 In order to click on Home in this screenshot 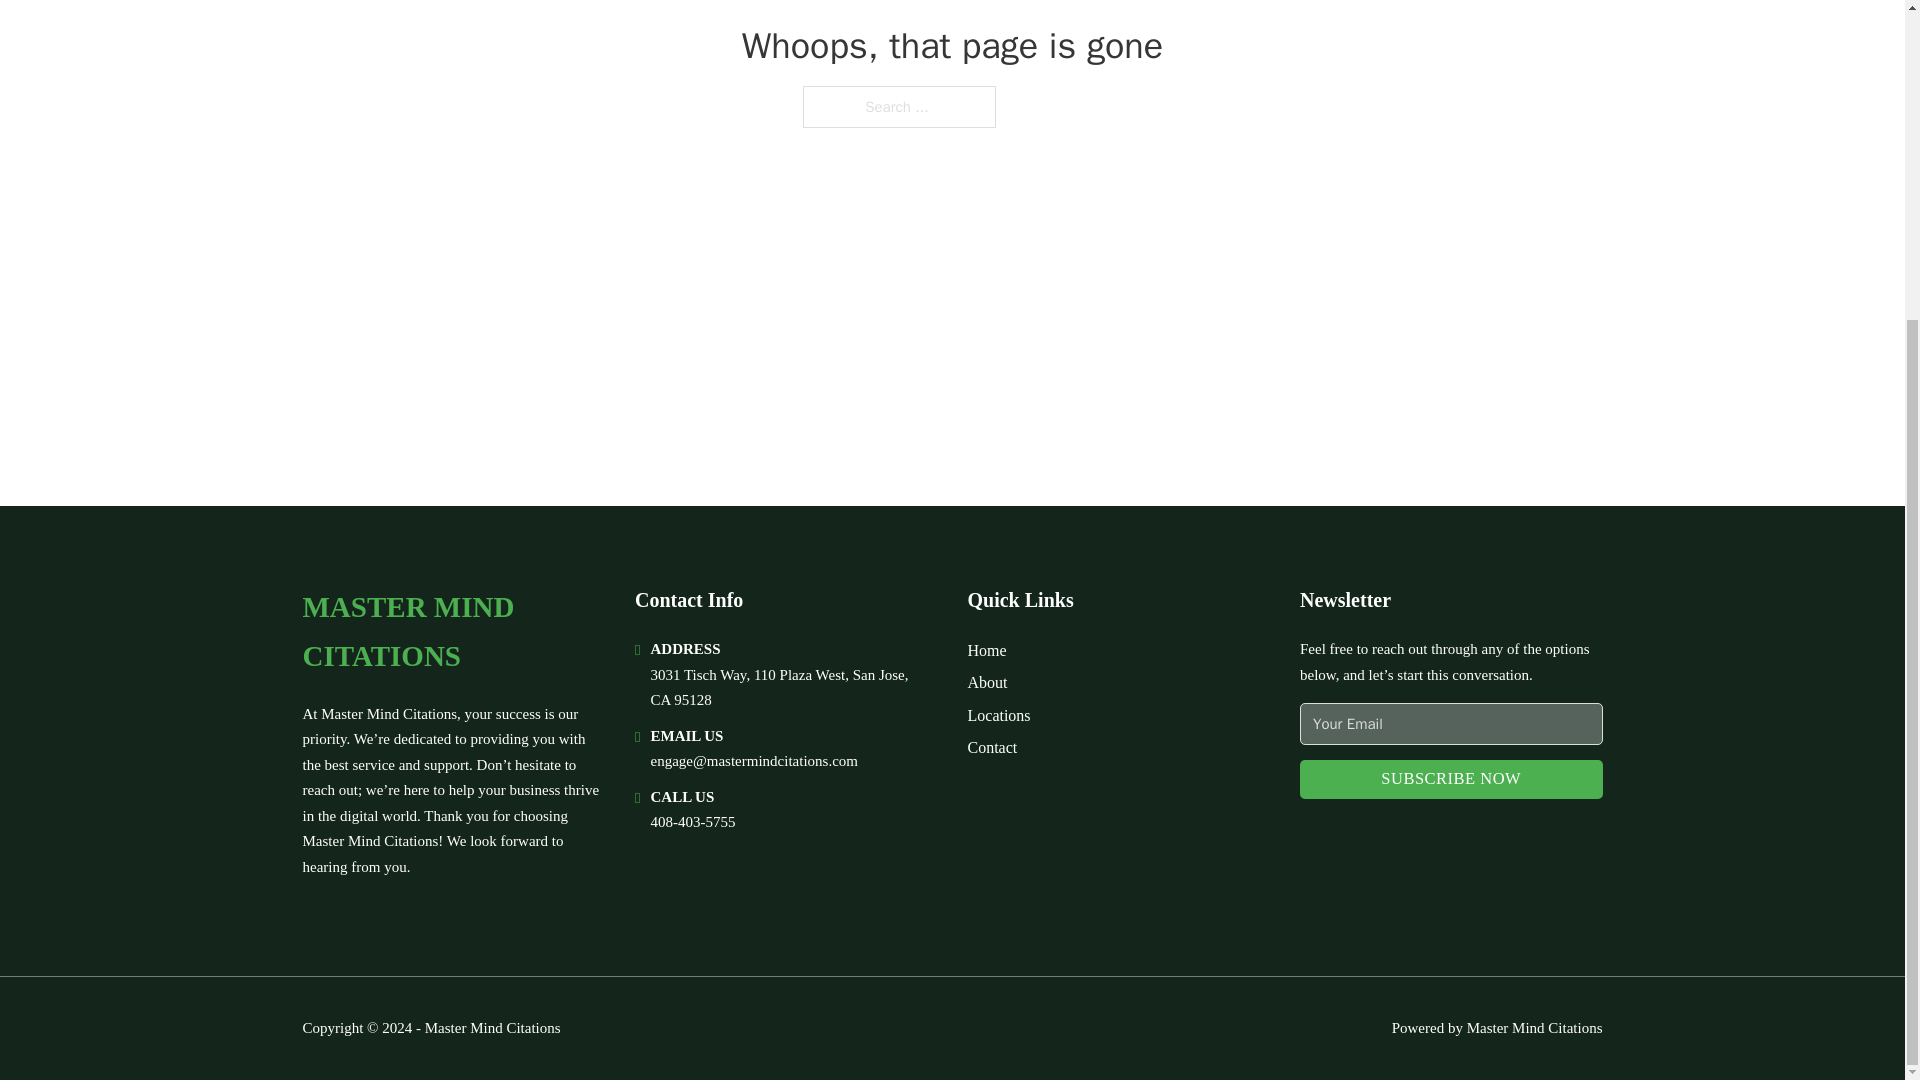, I will do `click(986, 650)`.